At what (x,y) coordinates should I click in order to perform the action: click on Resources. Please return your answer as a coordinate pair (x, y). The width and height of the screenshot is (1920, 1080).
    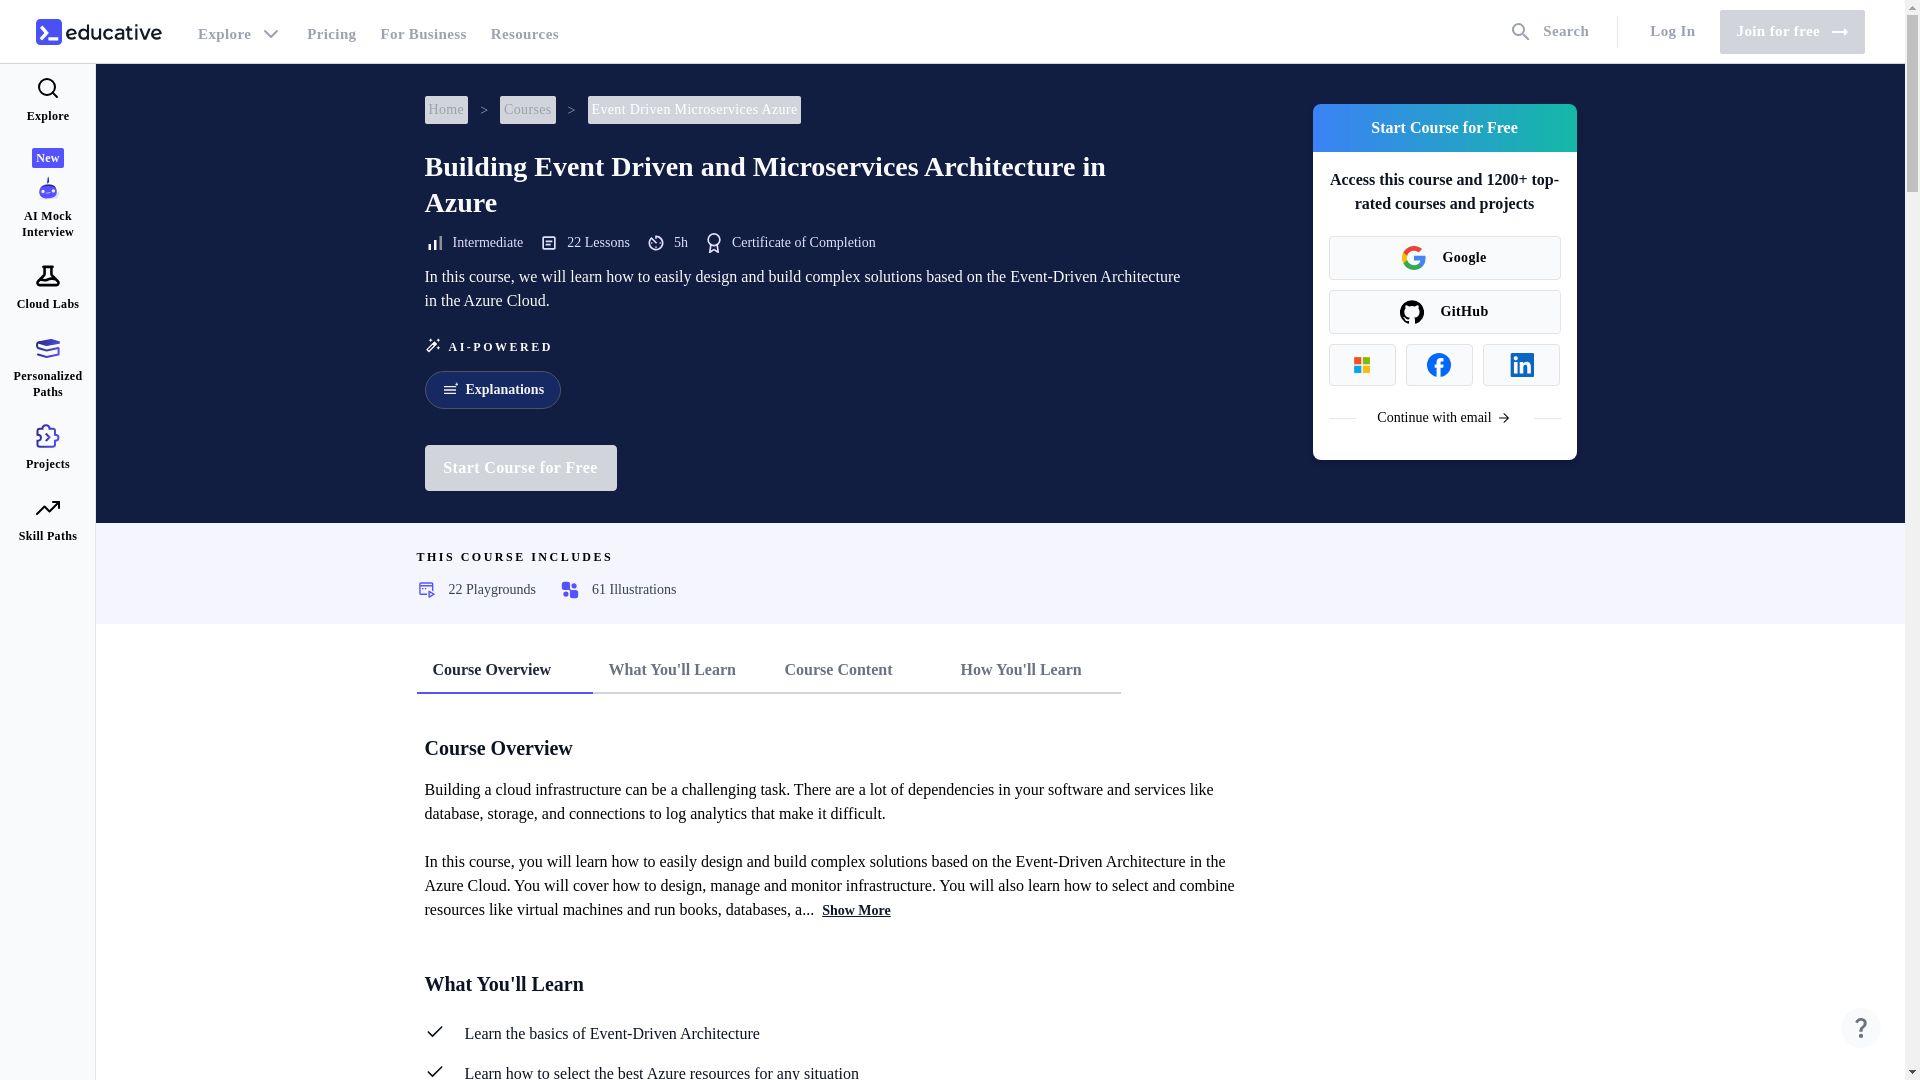
    Looking at the image, I should click on (524, 31).